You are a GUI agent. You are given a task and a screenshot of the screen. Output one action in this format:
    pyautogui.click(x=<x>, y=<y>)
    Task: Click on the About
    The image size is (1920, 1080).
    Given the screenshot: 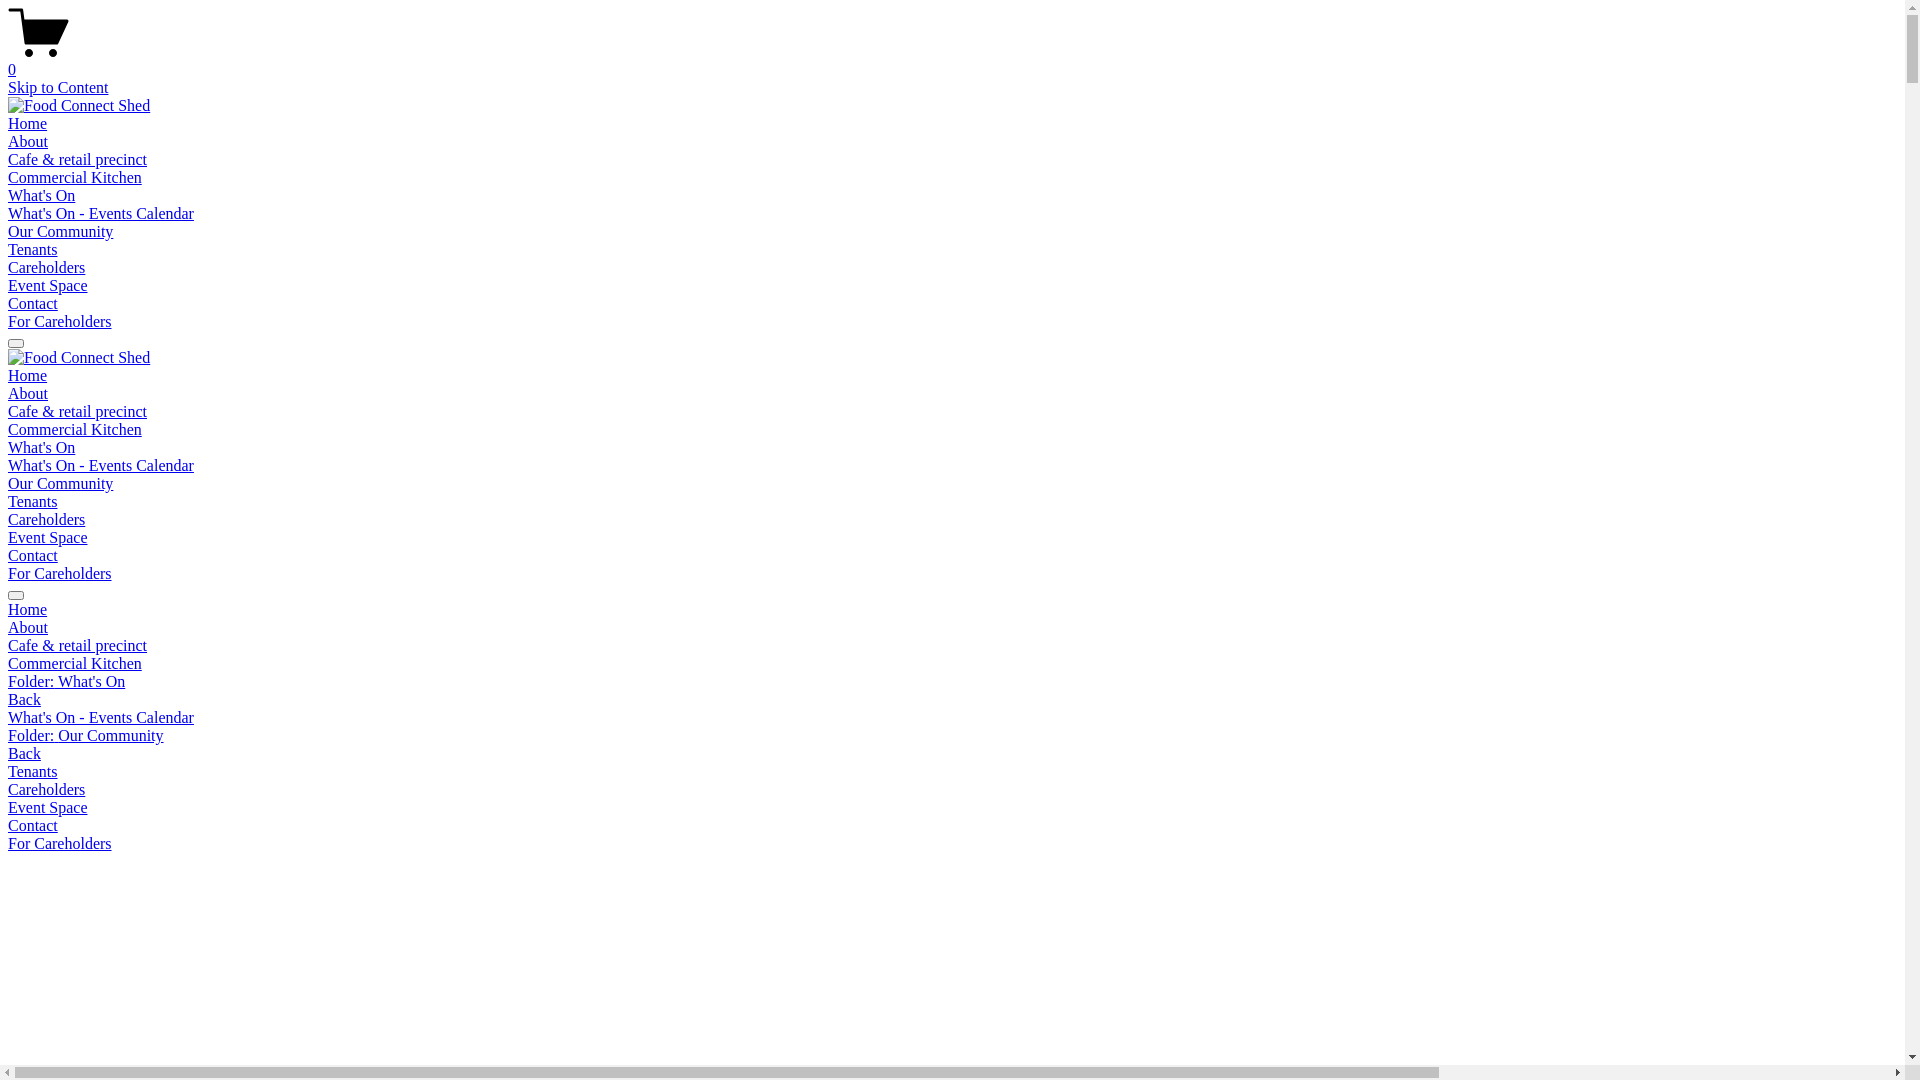 What is the action you would take?
    pyautogui.click(x=952, y=628)
    